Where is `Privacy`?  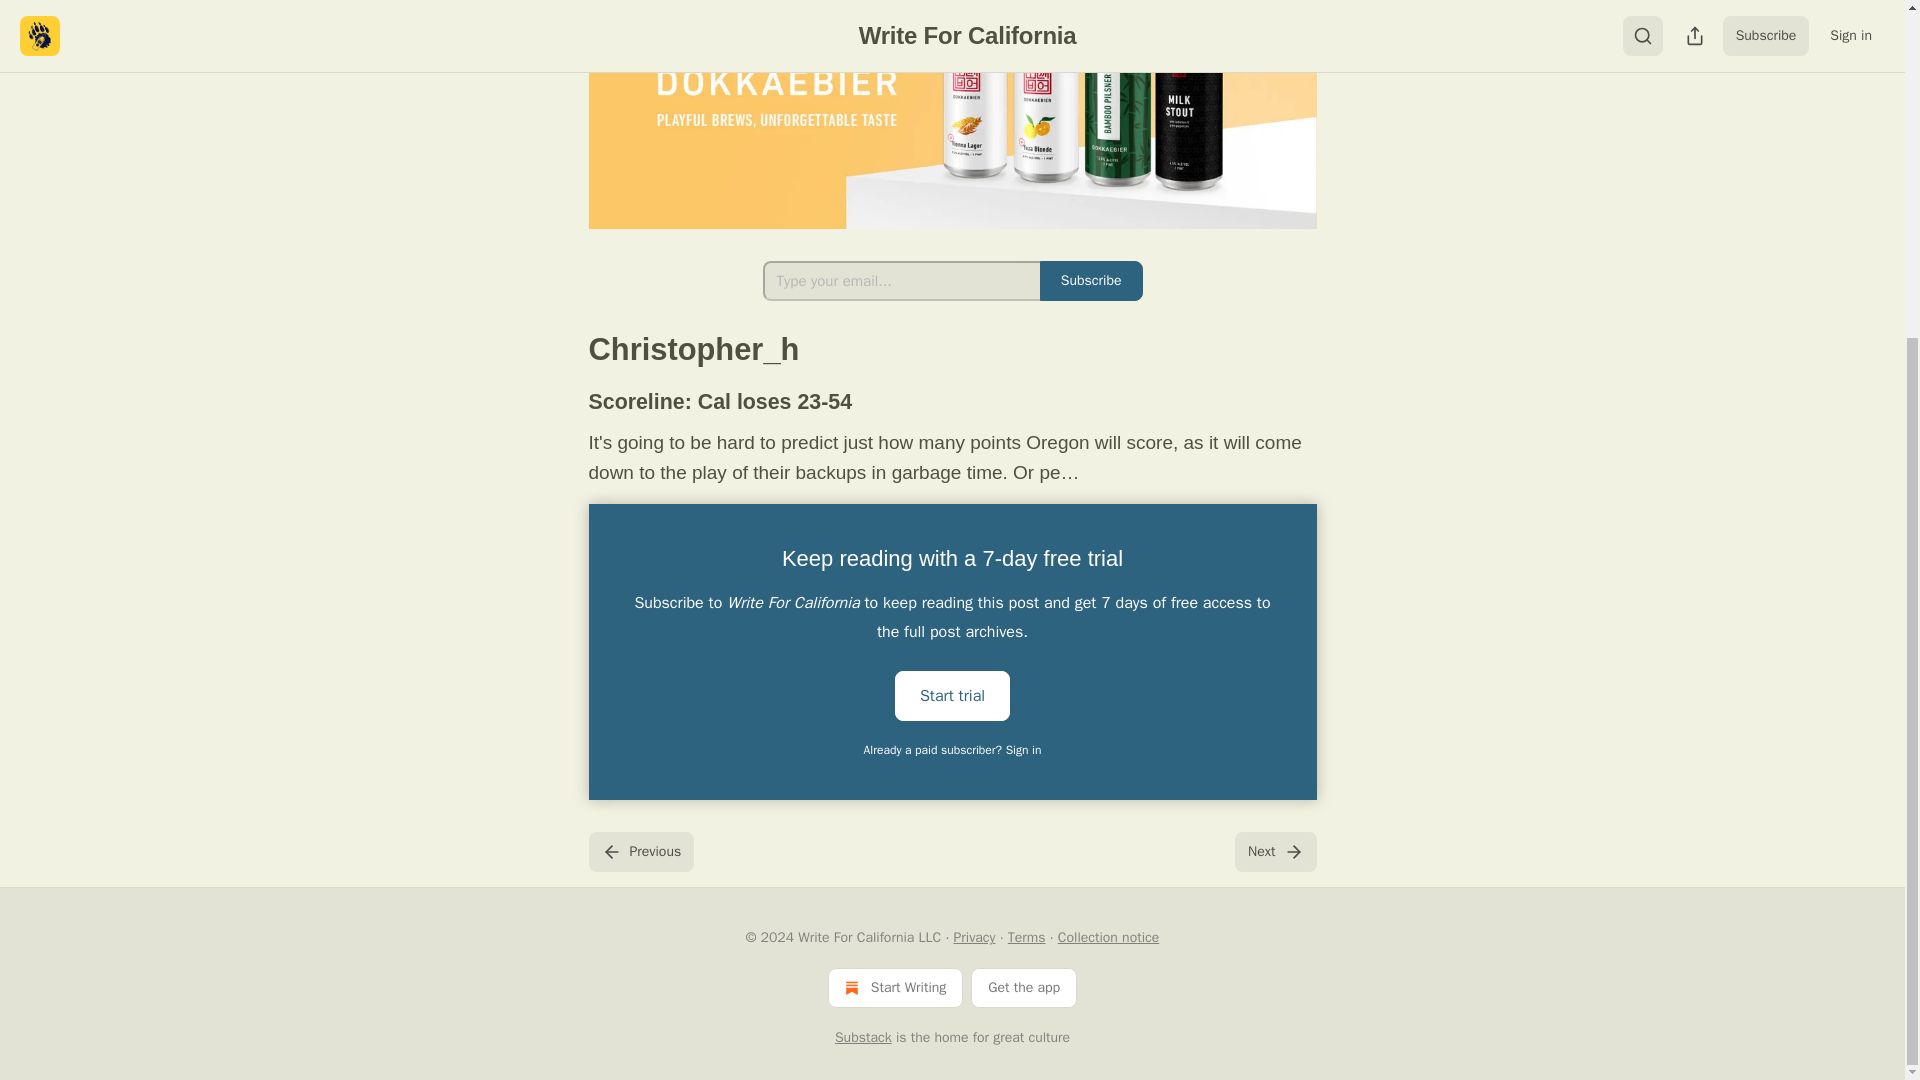
Privacy is located at coordinates (975, 937).